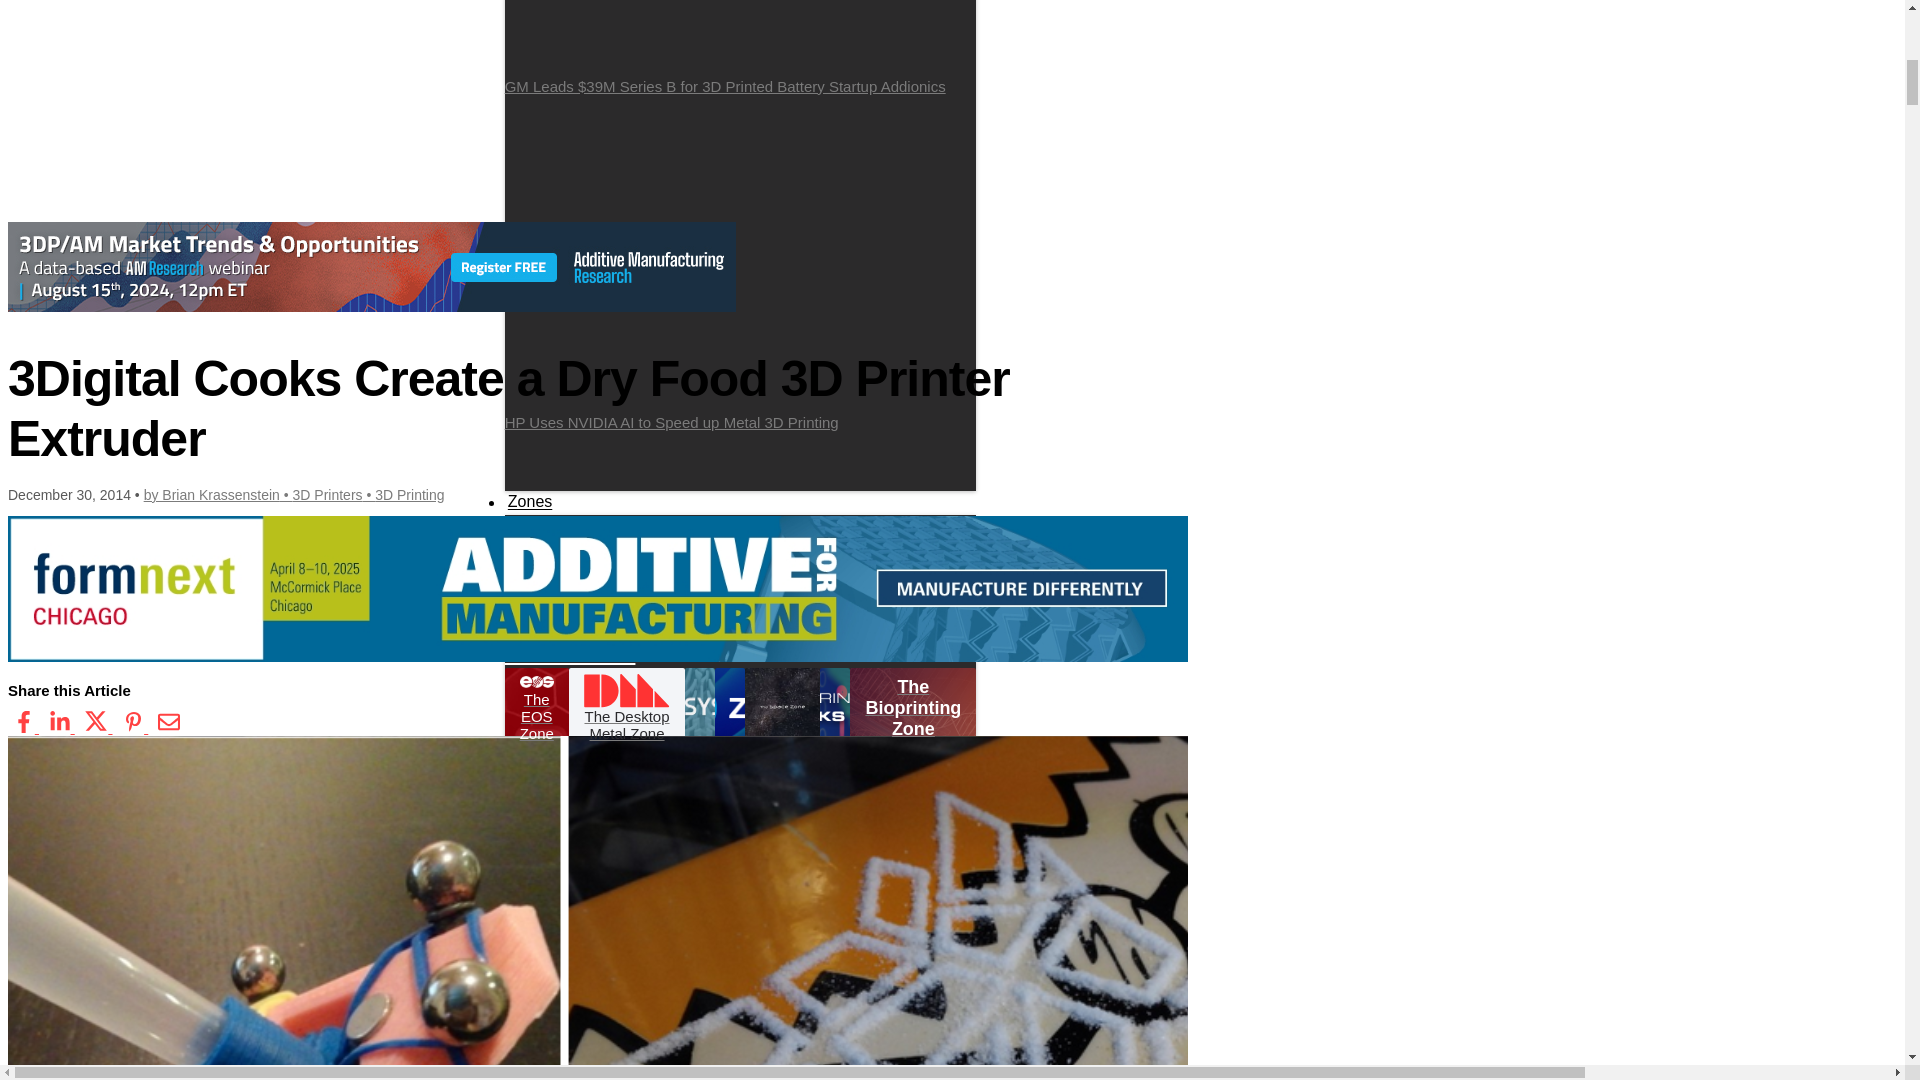  I want to click on Bioprinting Zone, so click(648, 598).